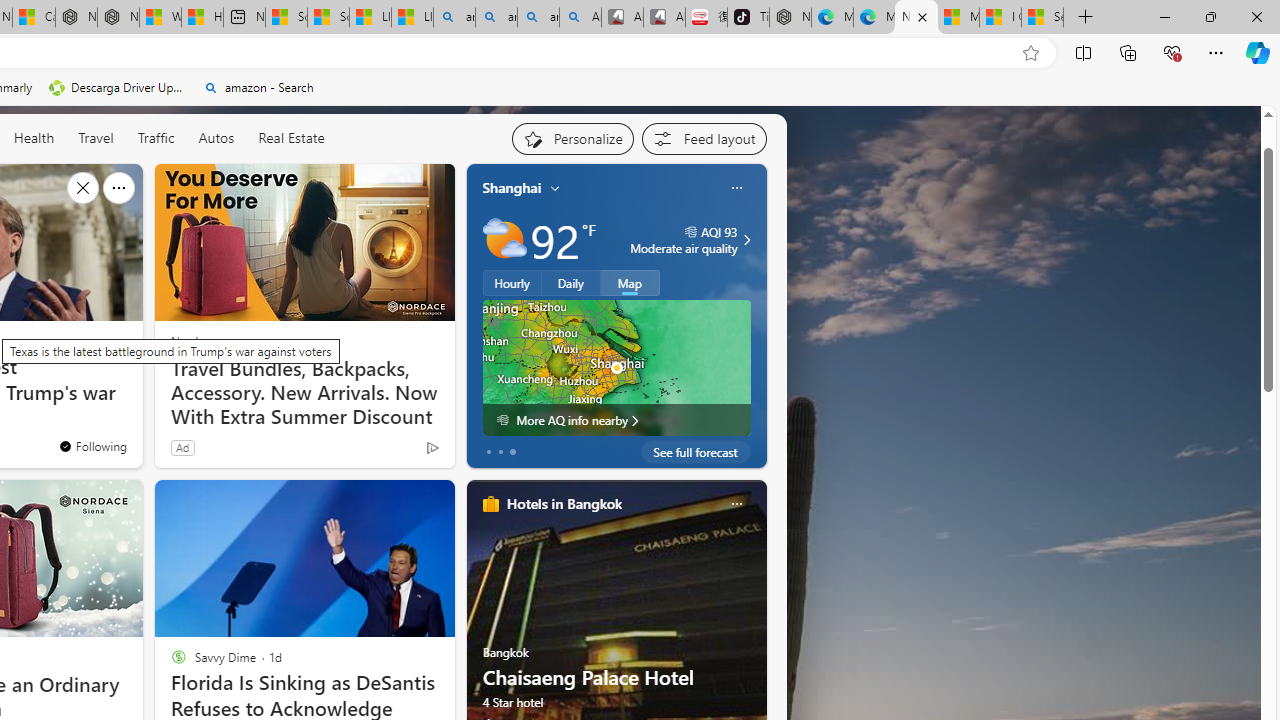  Describe the element at coordinates (1000, 18) in the screenshot. I see `I Gained 20 Pounds of Muscle in 30 Days! | Watch` at that location.